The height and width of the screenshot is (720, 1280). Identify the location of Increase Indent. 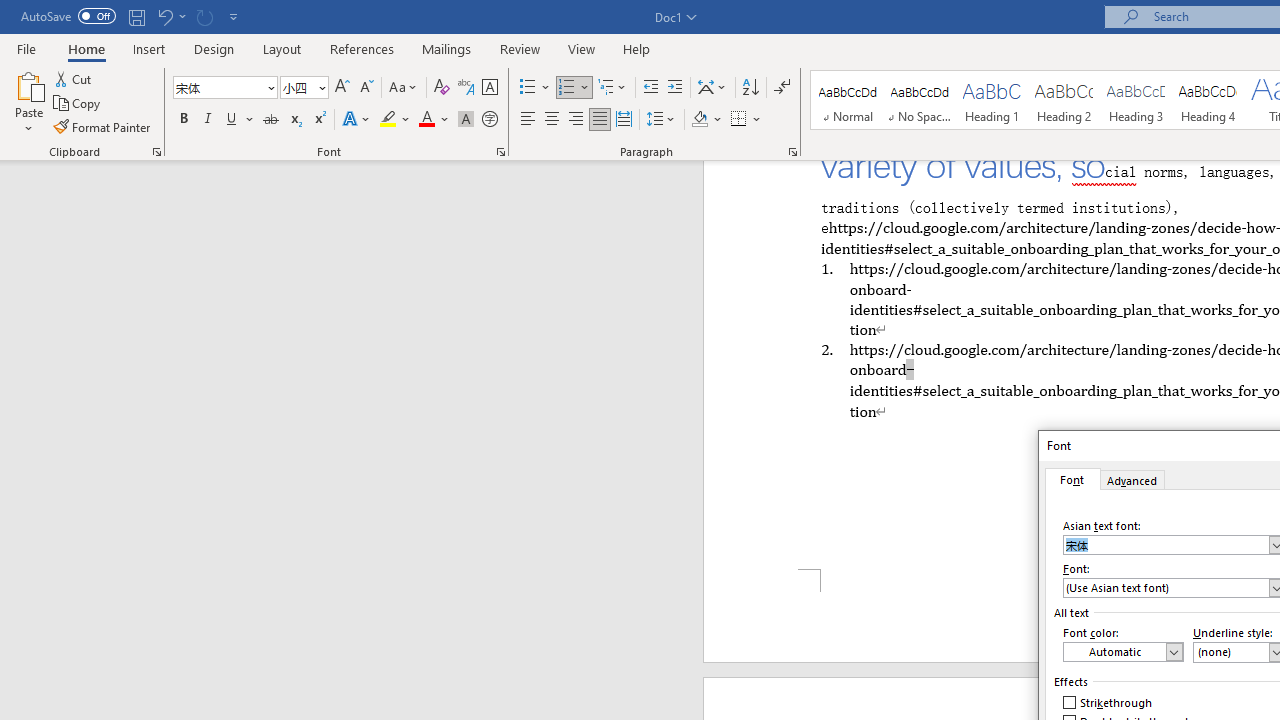
(675, 88).